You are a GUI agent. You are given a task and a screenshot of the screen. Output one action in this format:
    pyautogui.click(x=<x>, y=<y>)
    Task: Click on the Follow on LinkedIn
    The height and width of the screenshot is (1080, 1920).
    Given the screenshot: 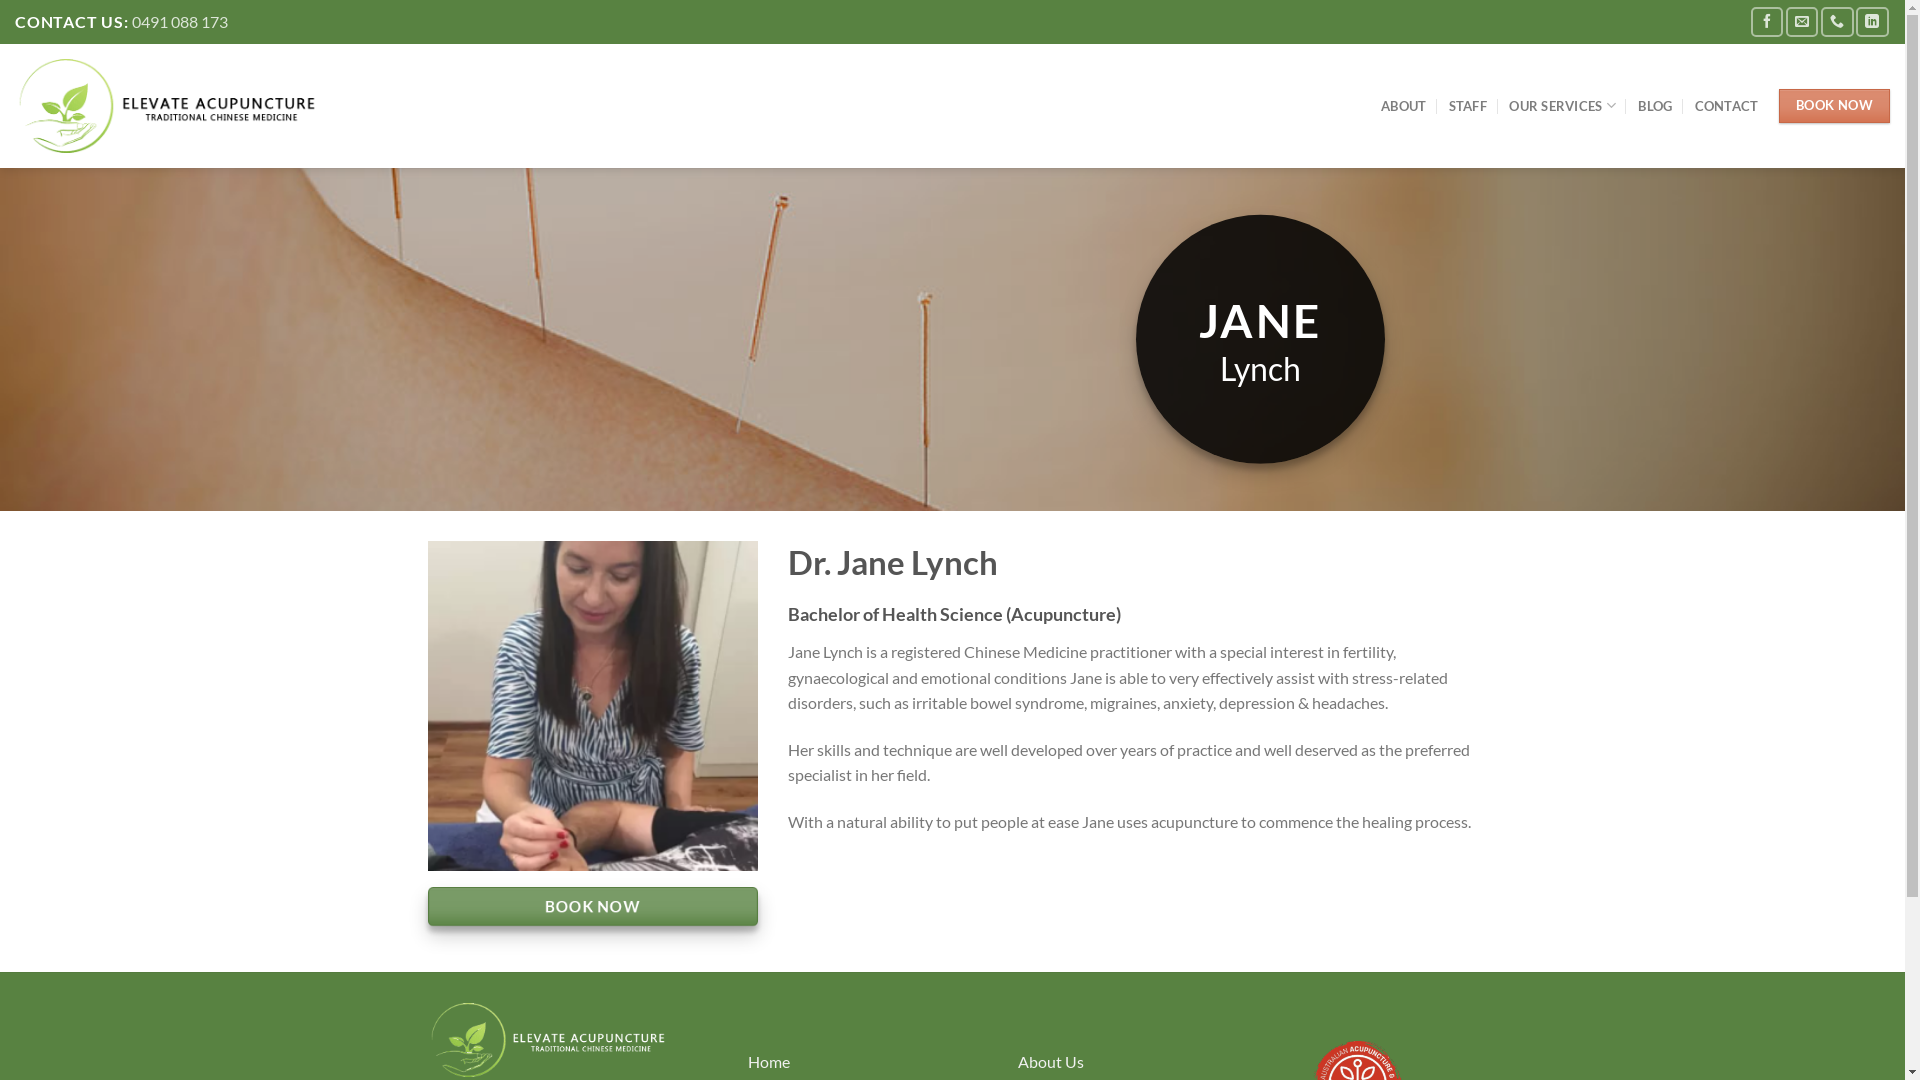 What is the action you would take?
    pyautogui.click(x=1872, y=22)
    